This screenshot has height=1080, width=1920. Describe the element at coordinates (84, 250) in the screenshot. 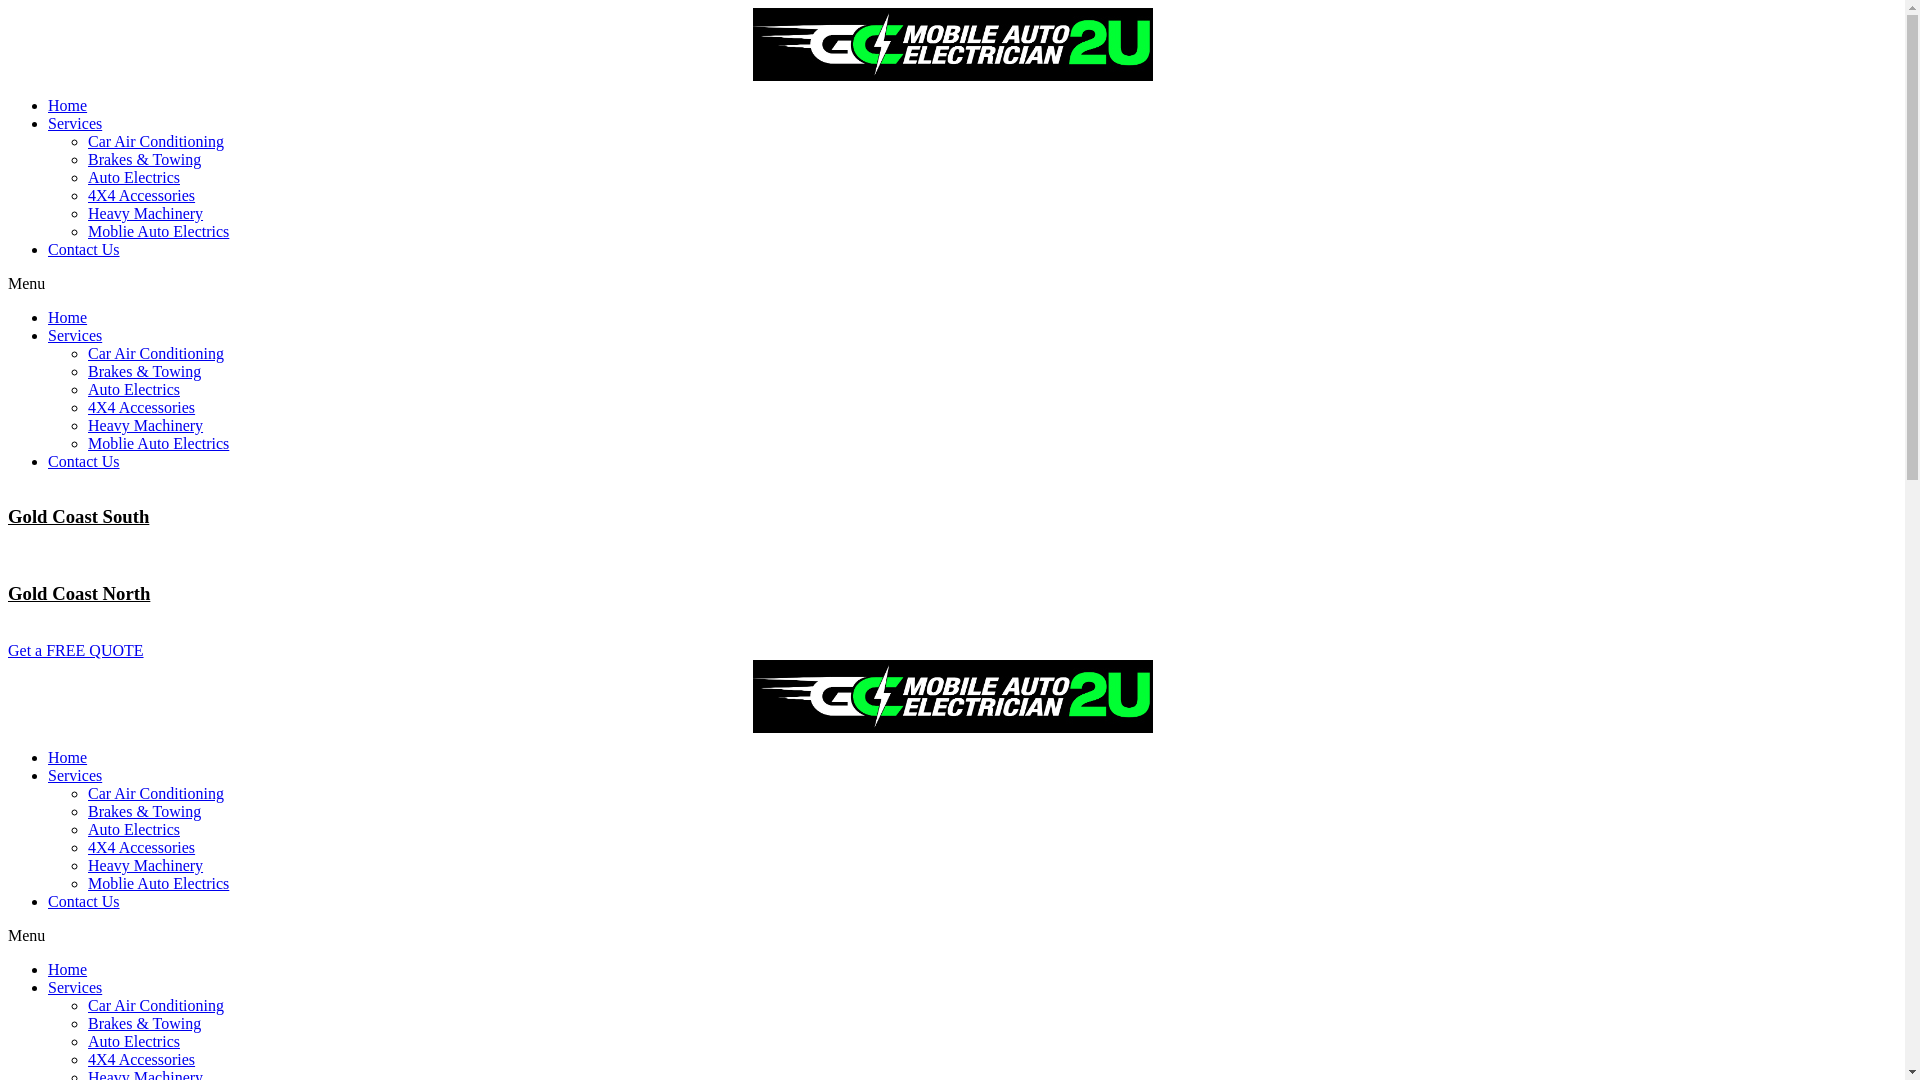

I see `Contact Us` at that location.